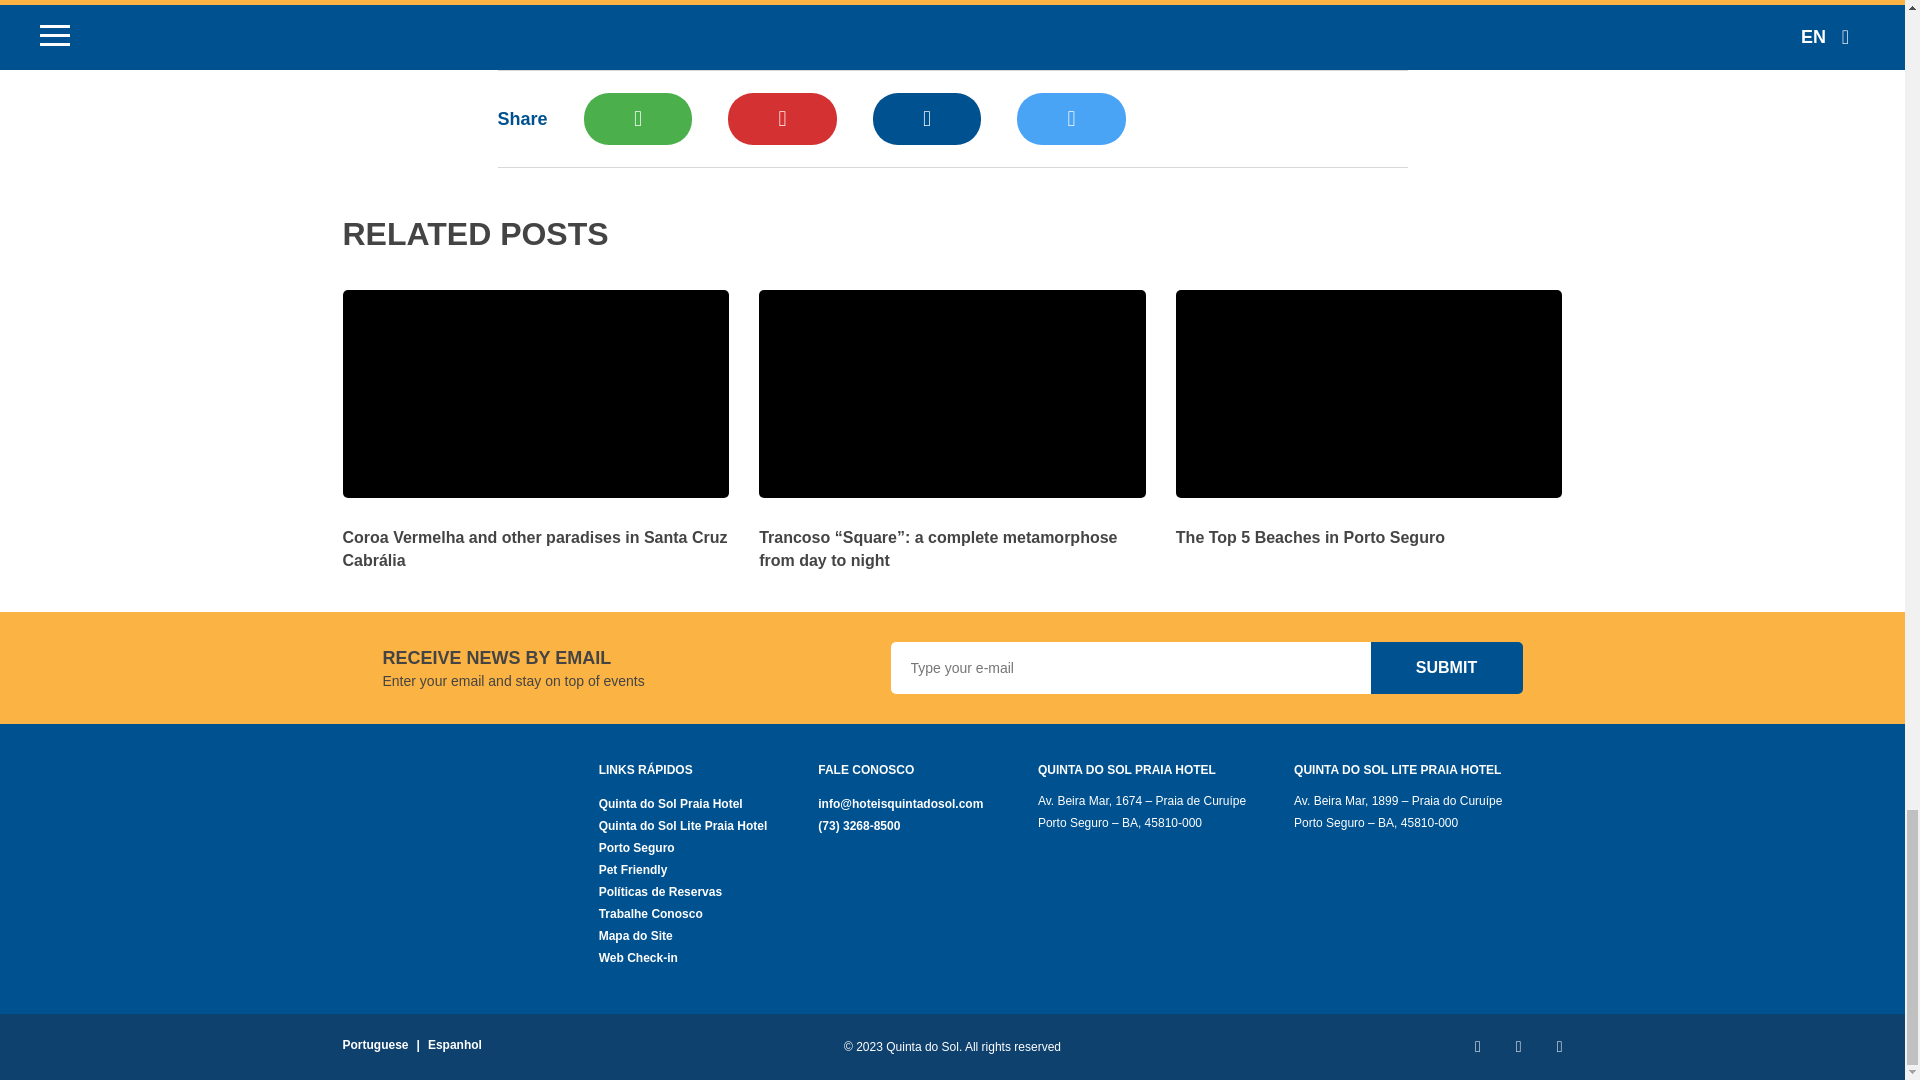 The image size is (1920, 1080). Describe the element at coordinates (637, 118) in the screenshot. I see `WhatsApp` at that location.